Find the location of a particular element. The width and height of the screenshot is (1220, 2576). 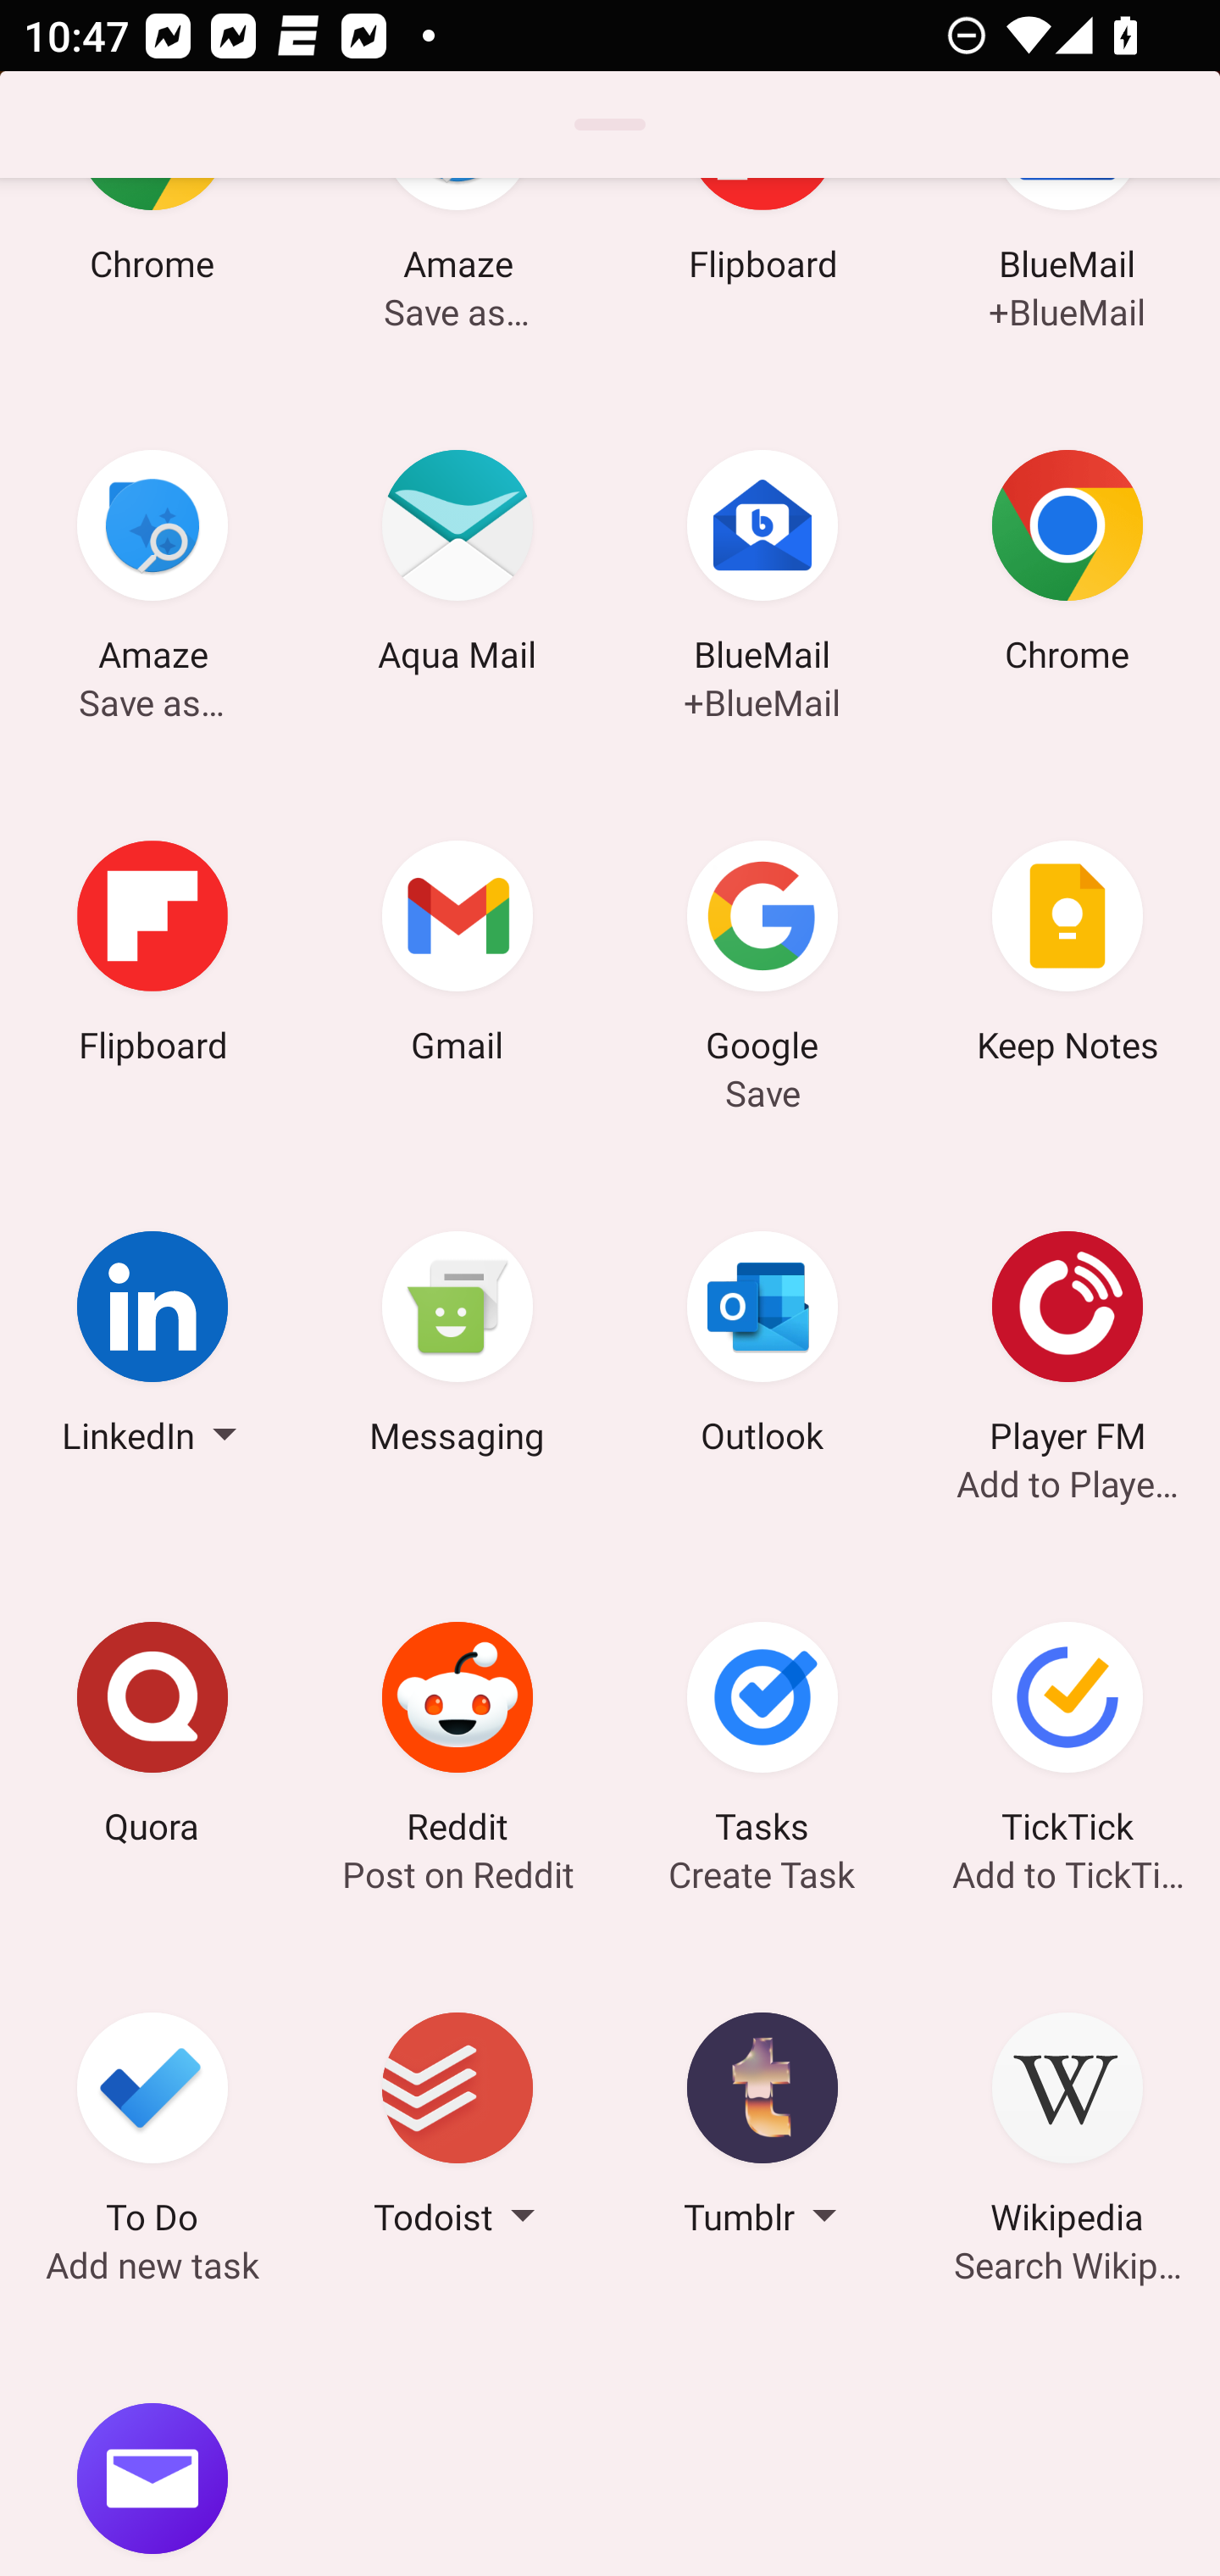

Outlook is located at coordinates (762, 1346).